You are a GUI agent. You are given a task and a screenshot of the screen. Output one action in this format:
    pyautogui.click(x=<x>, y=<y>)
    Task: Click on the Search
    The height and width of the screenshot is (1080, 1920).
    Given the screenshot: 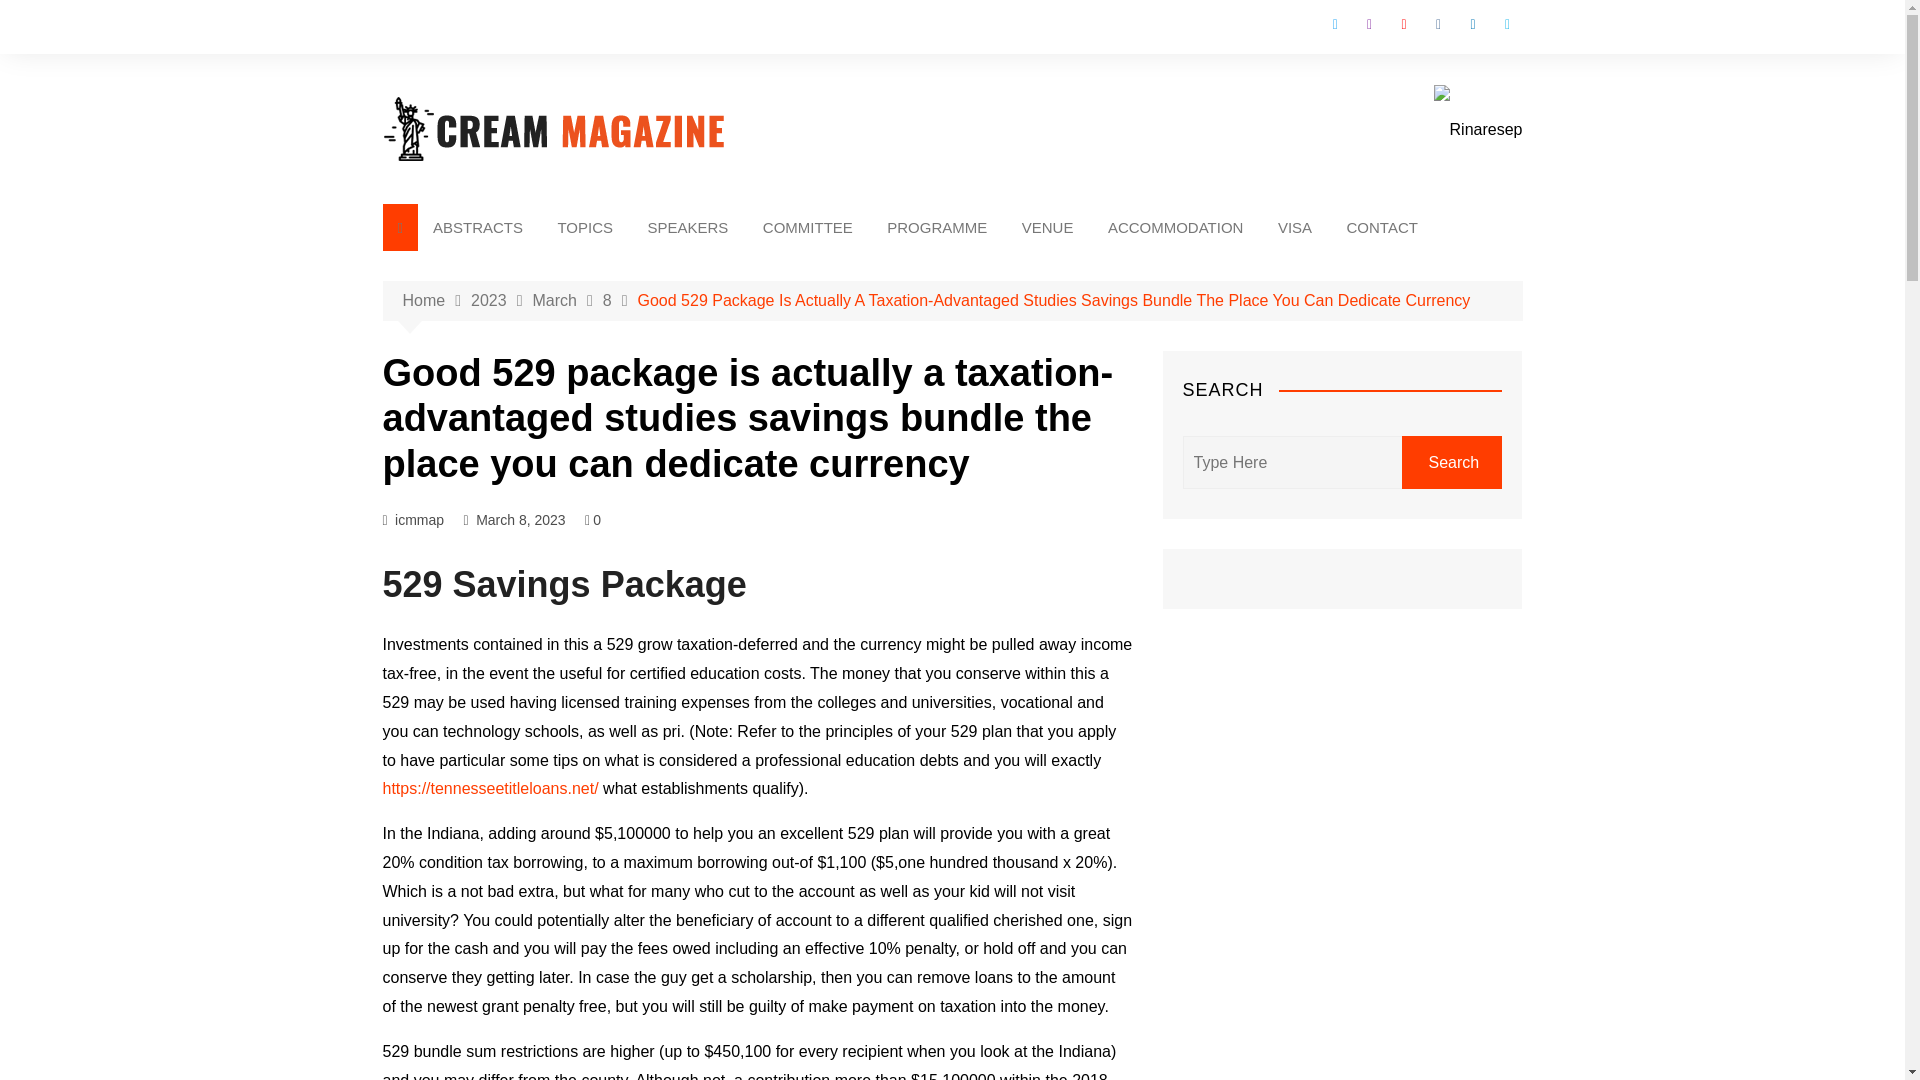 What is the action you would take?
    pyautogui.click(x=1451, y=462)
    